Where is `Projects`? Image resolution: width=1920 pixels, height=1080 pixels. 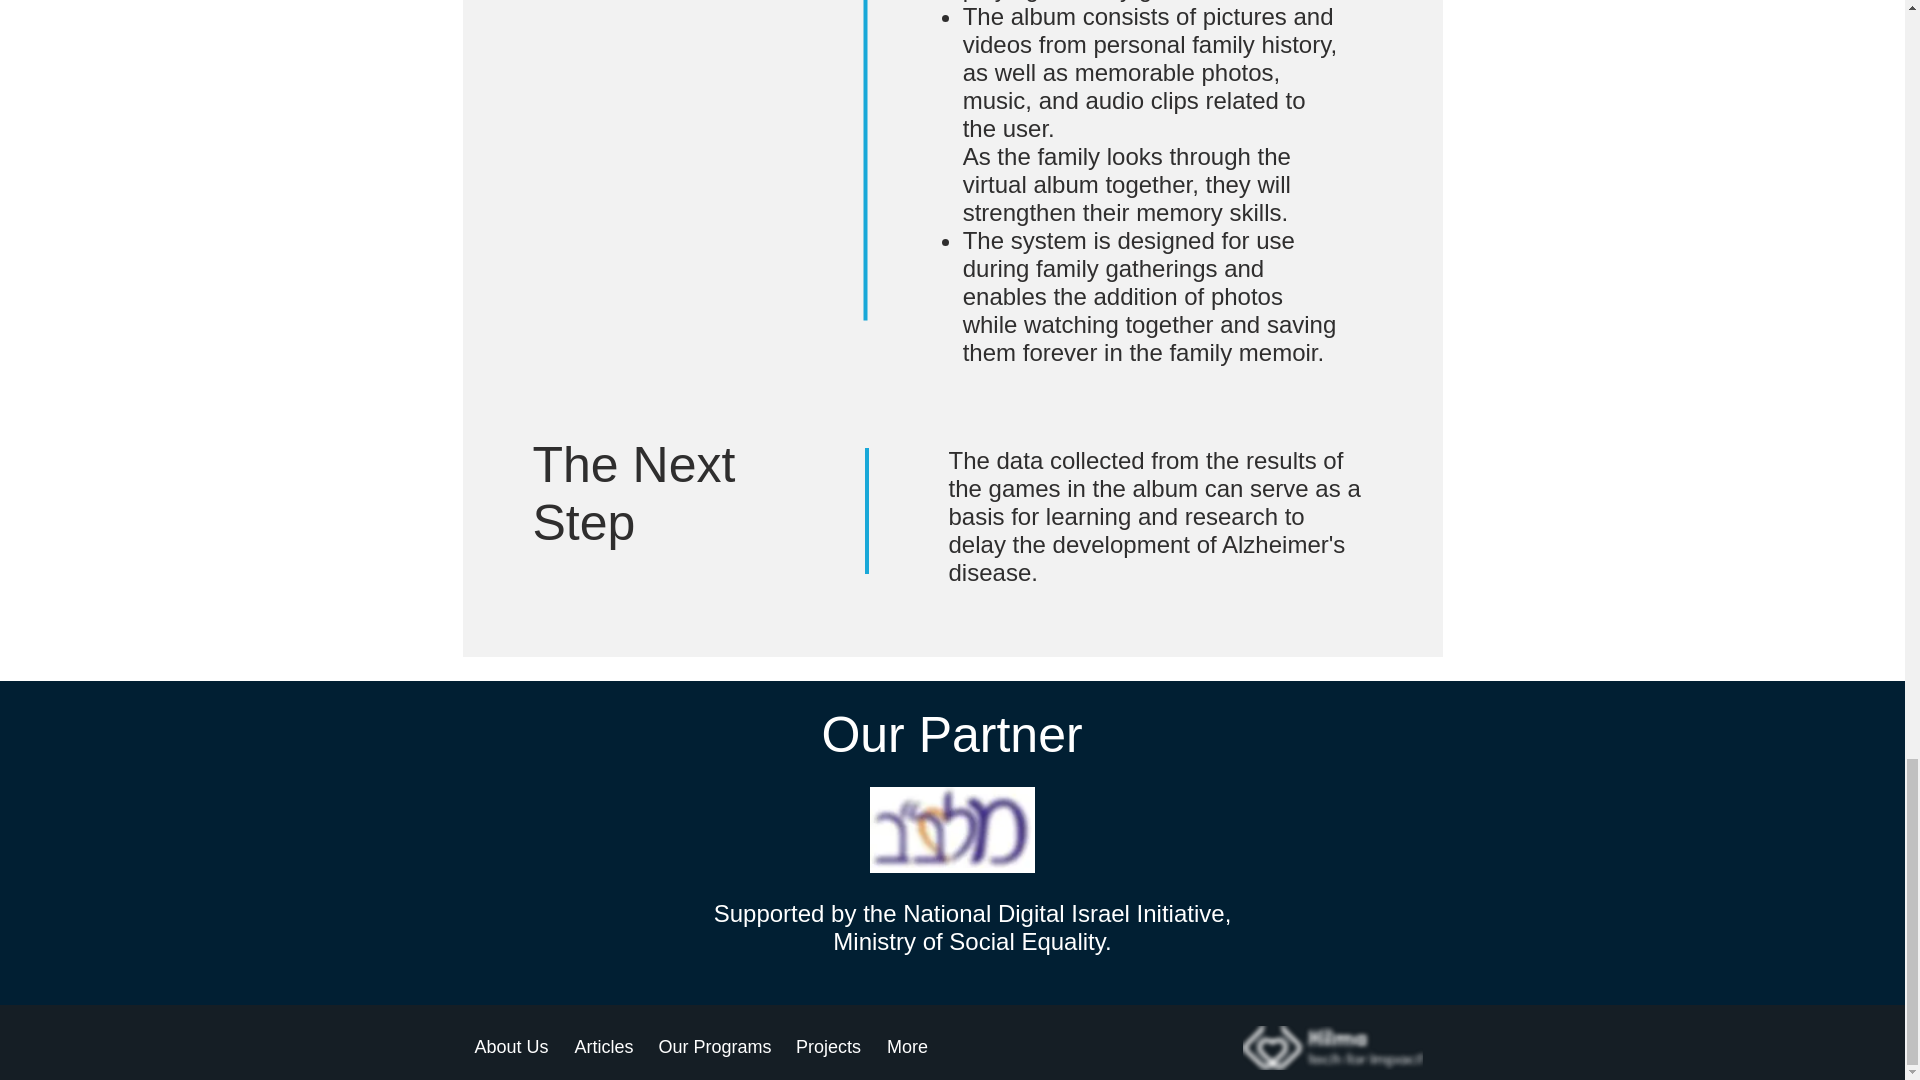
Projects is located at coordinates (827, 1046).